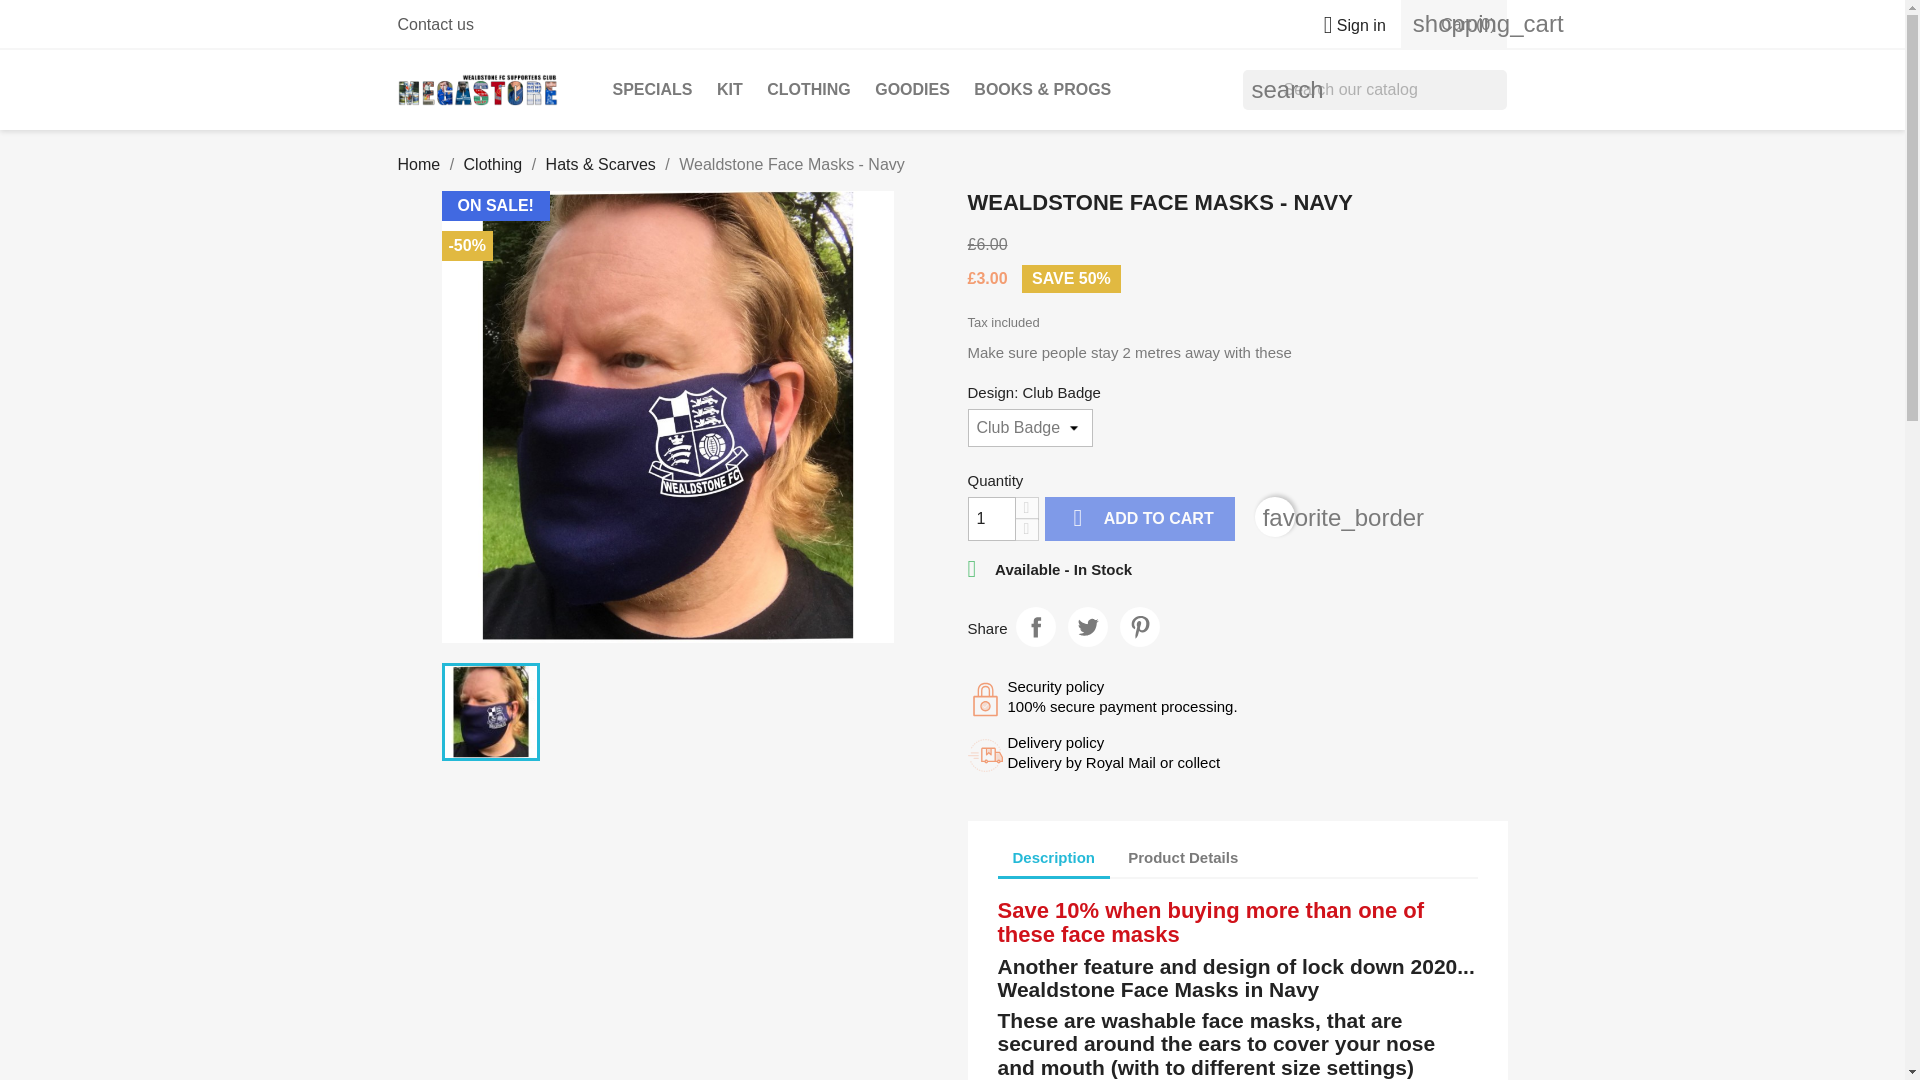 The height and width of the screenshot is (1080, 1920). I want to click on Contact us, so click(436, 24).